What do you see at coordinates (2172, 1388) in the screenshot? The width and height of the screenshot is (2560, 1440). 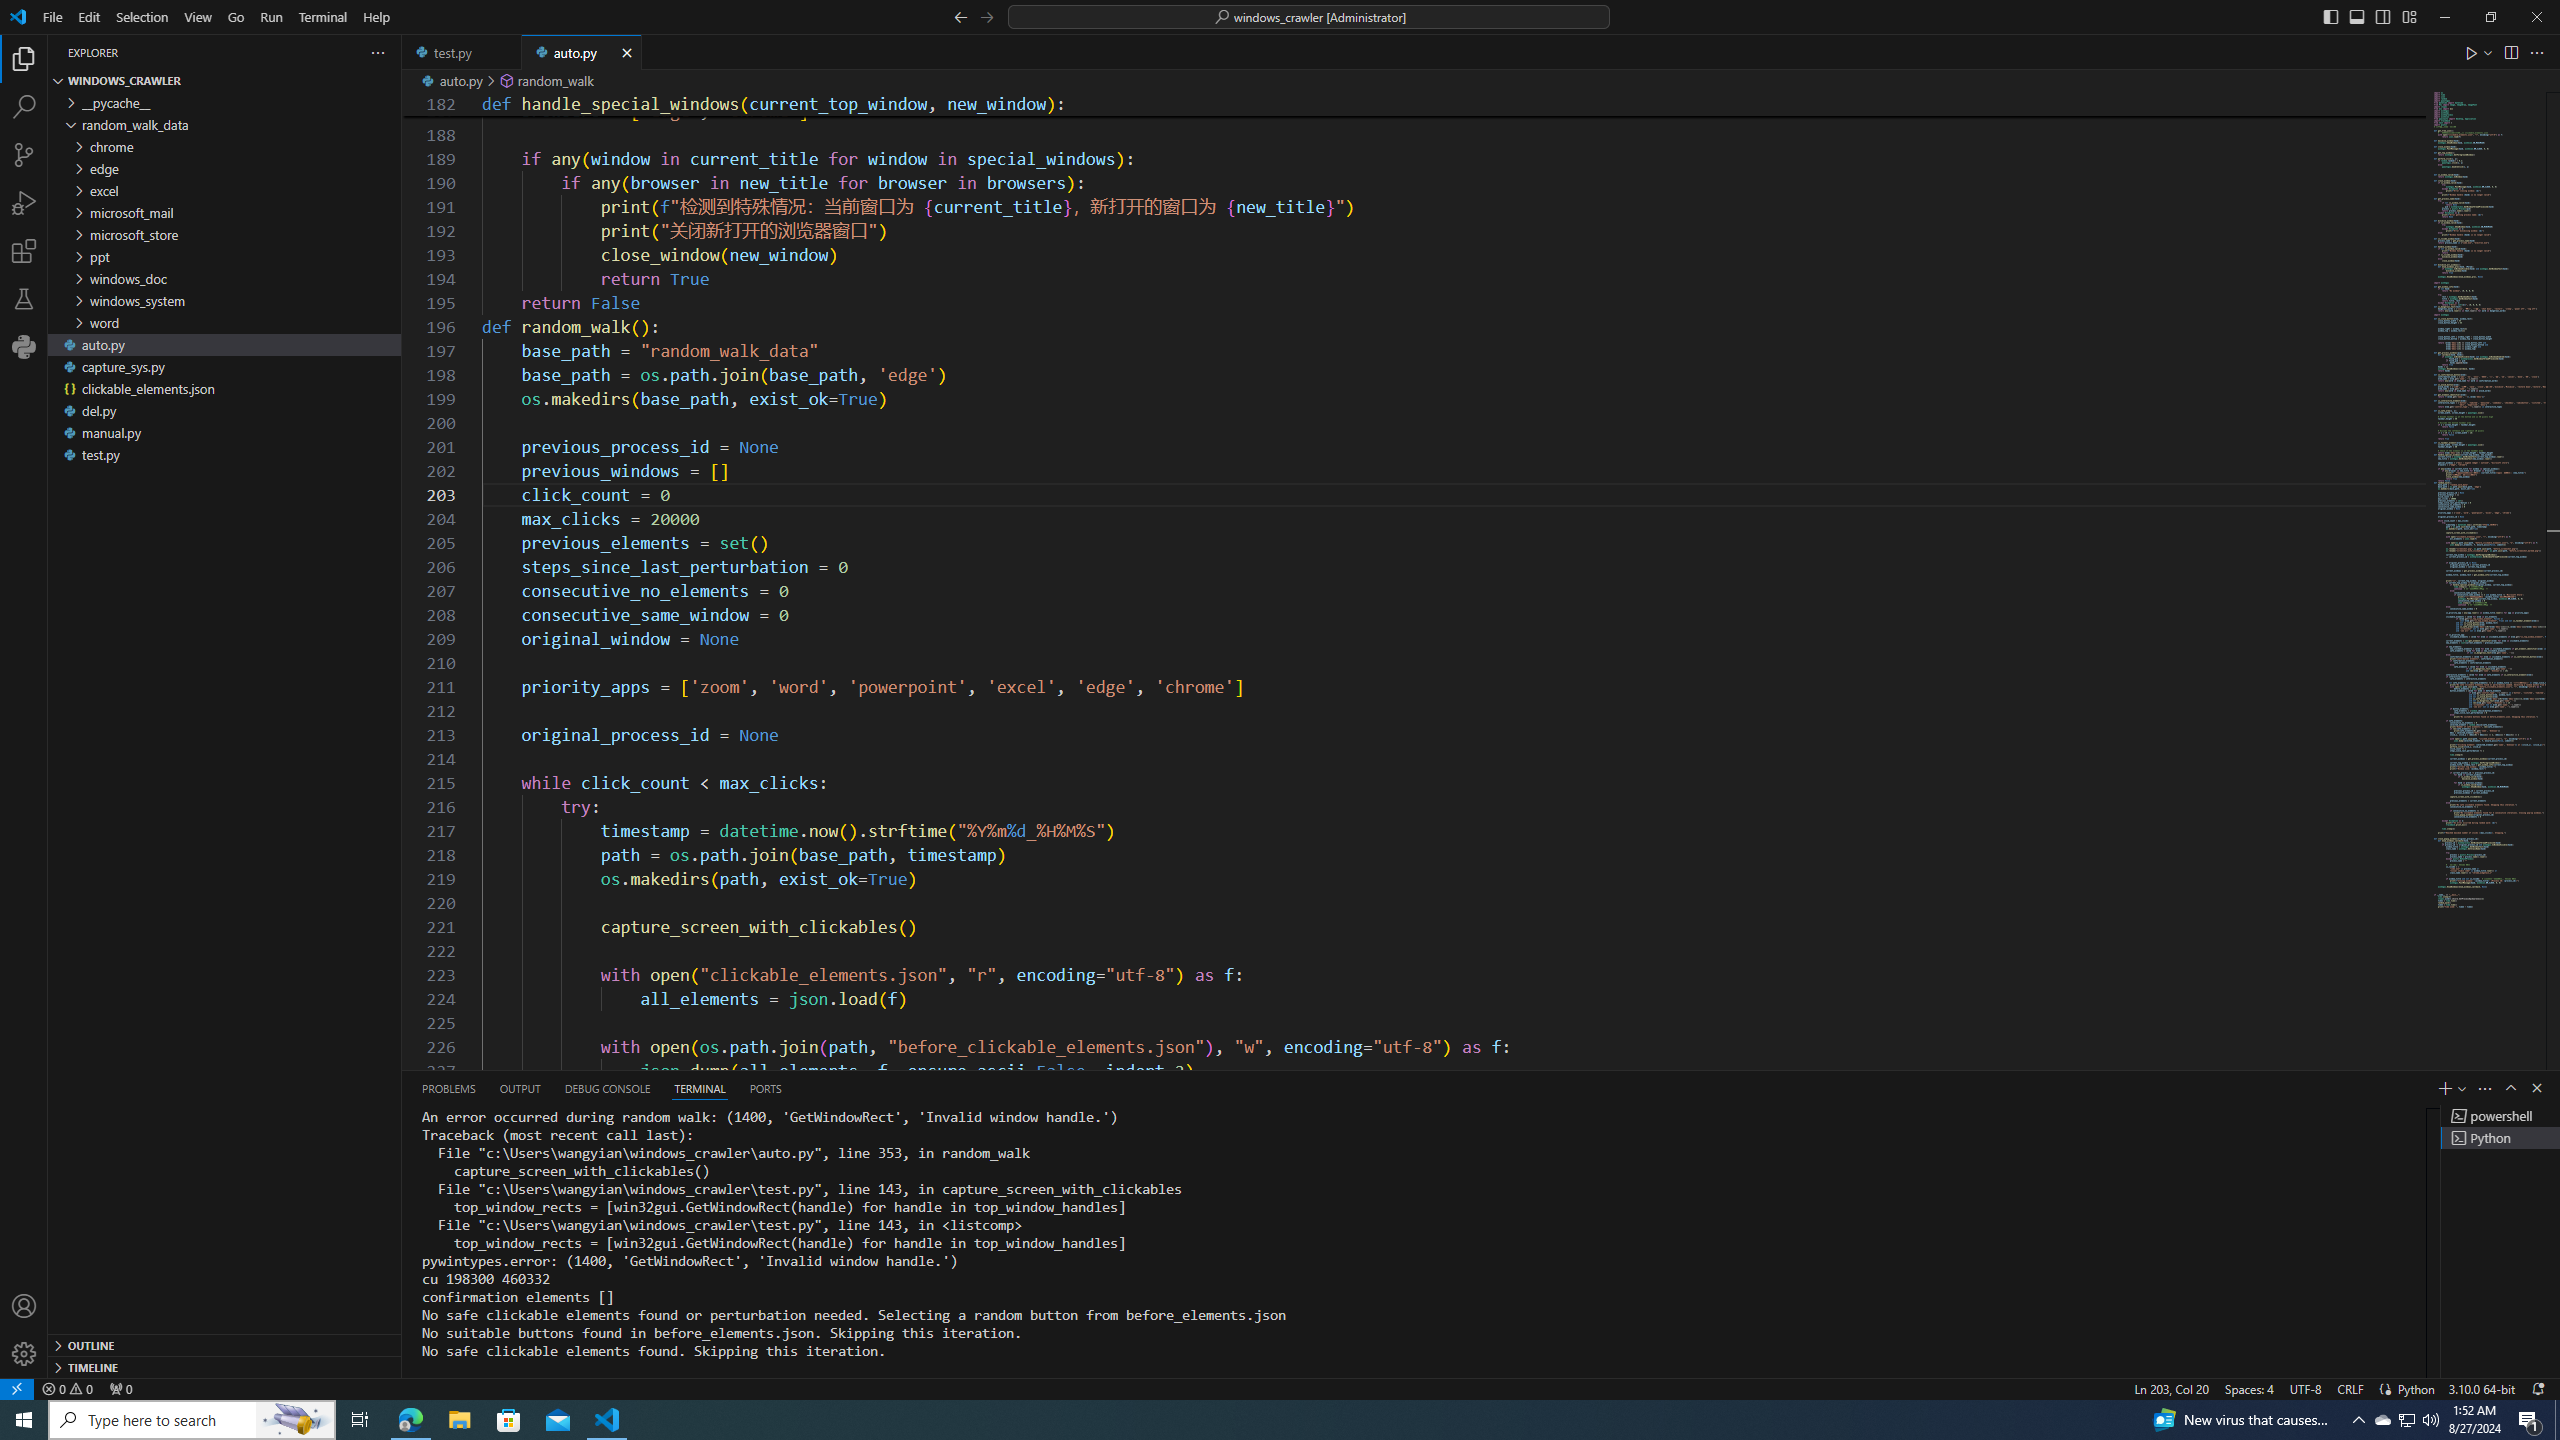 I see `Ln 203, Col 20` at bounding box center [2172, 1388].